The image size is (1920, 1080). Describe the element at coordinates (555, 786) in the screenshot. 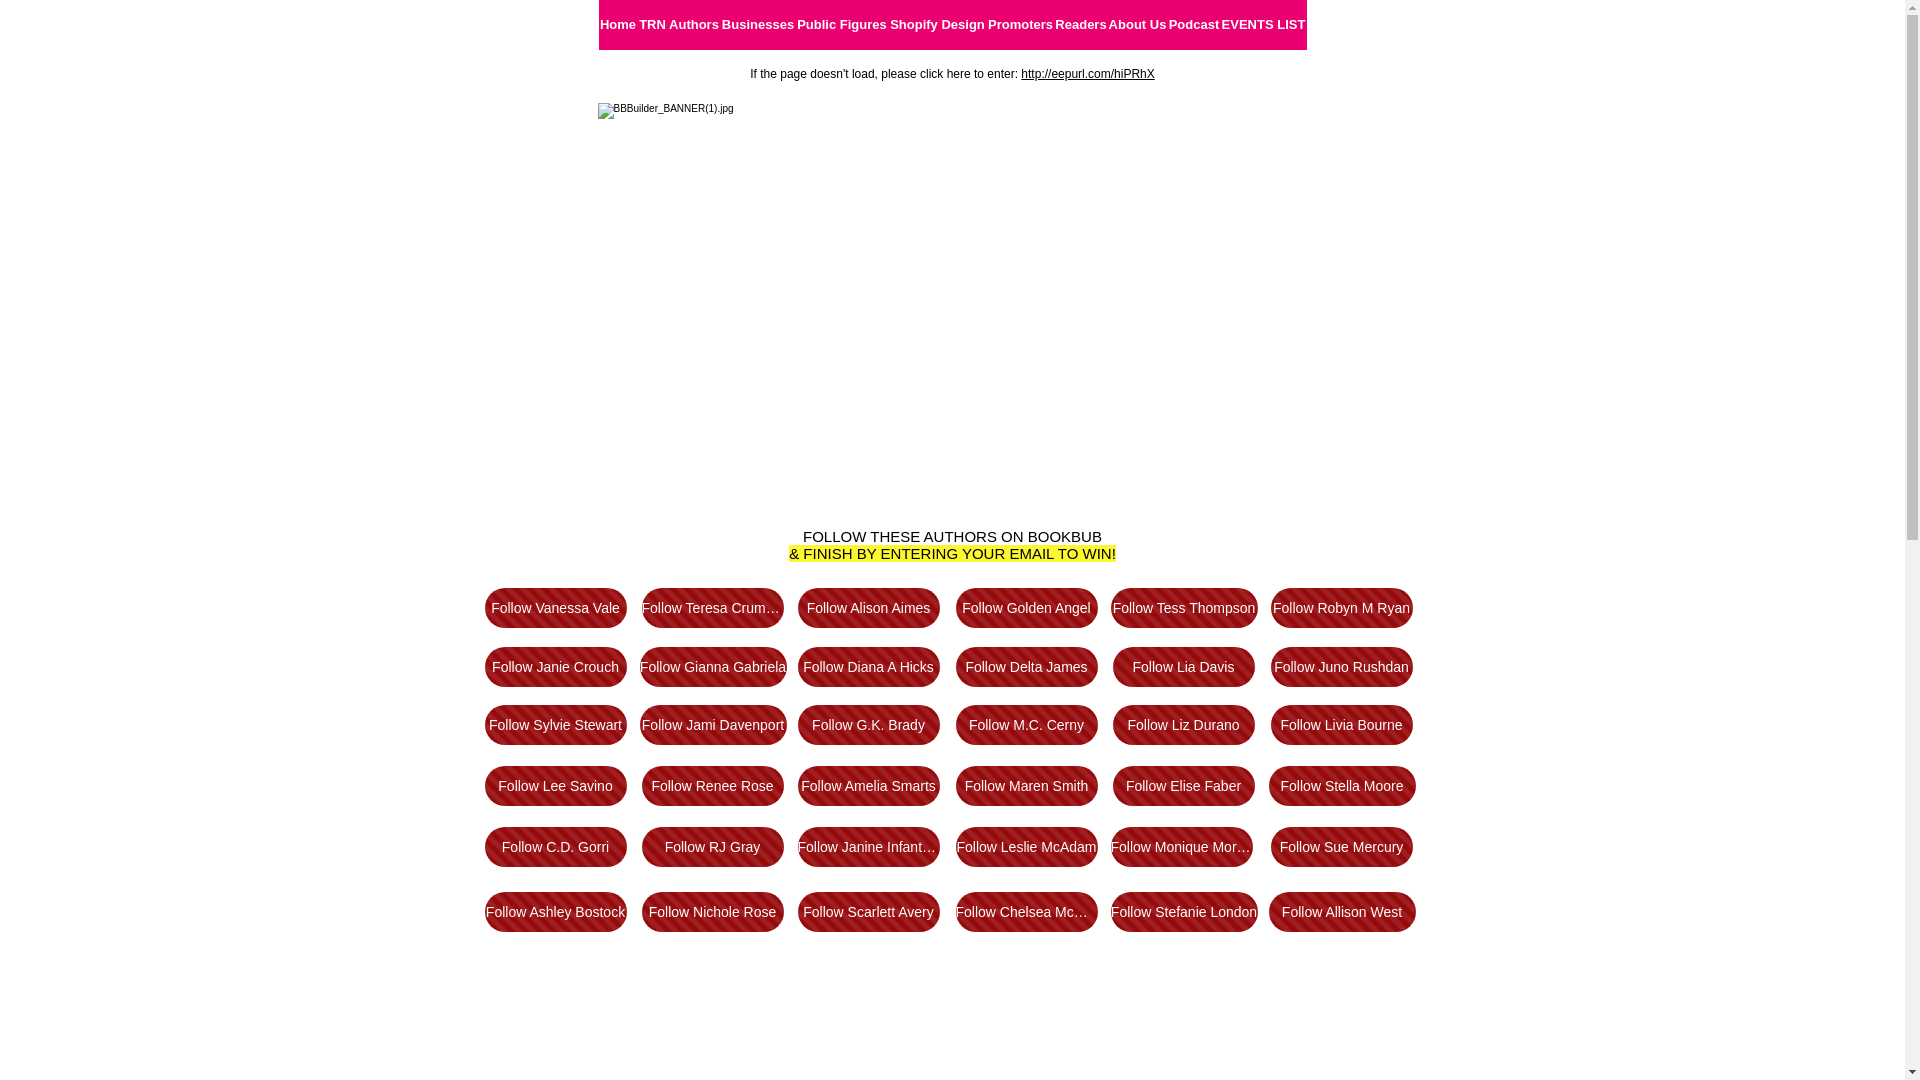

I see `Follow Lee Savino` at that location.